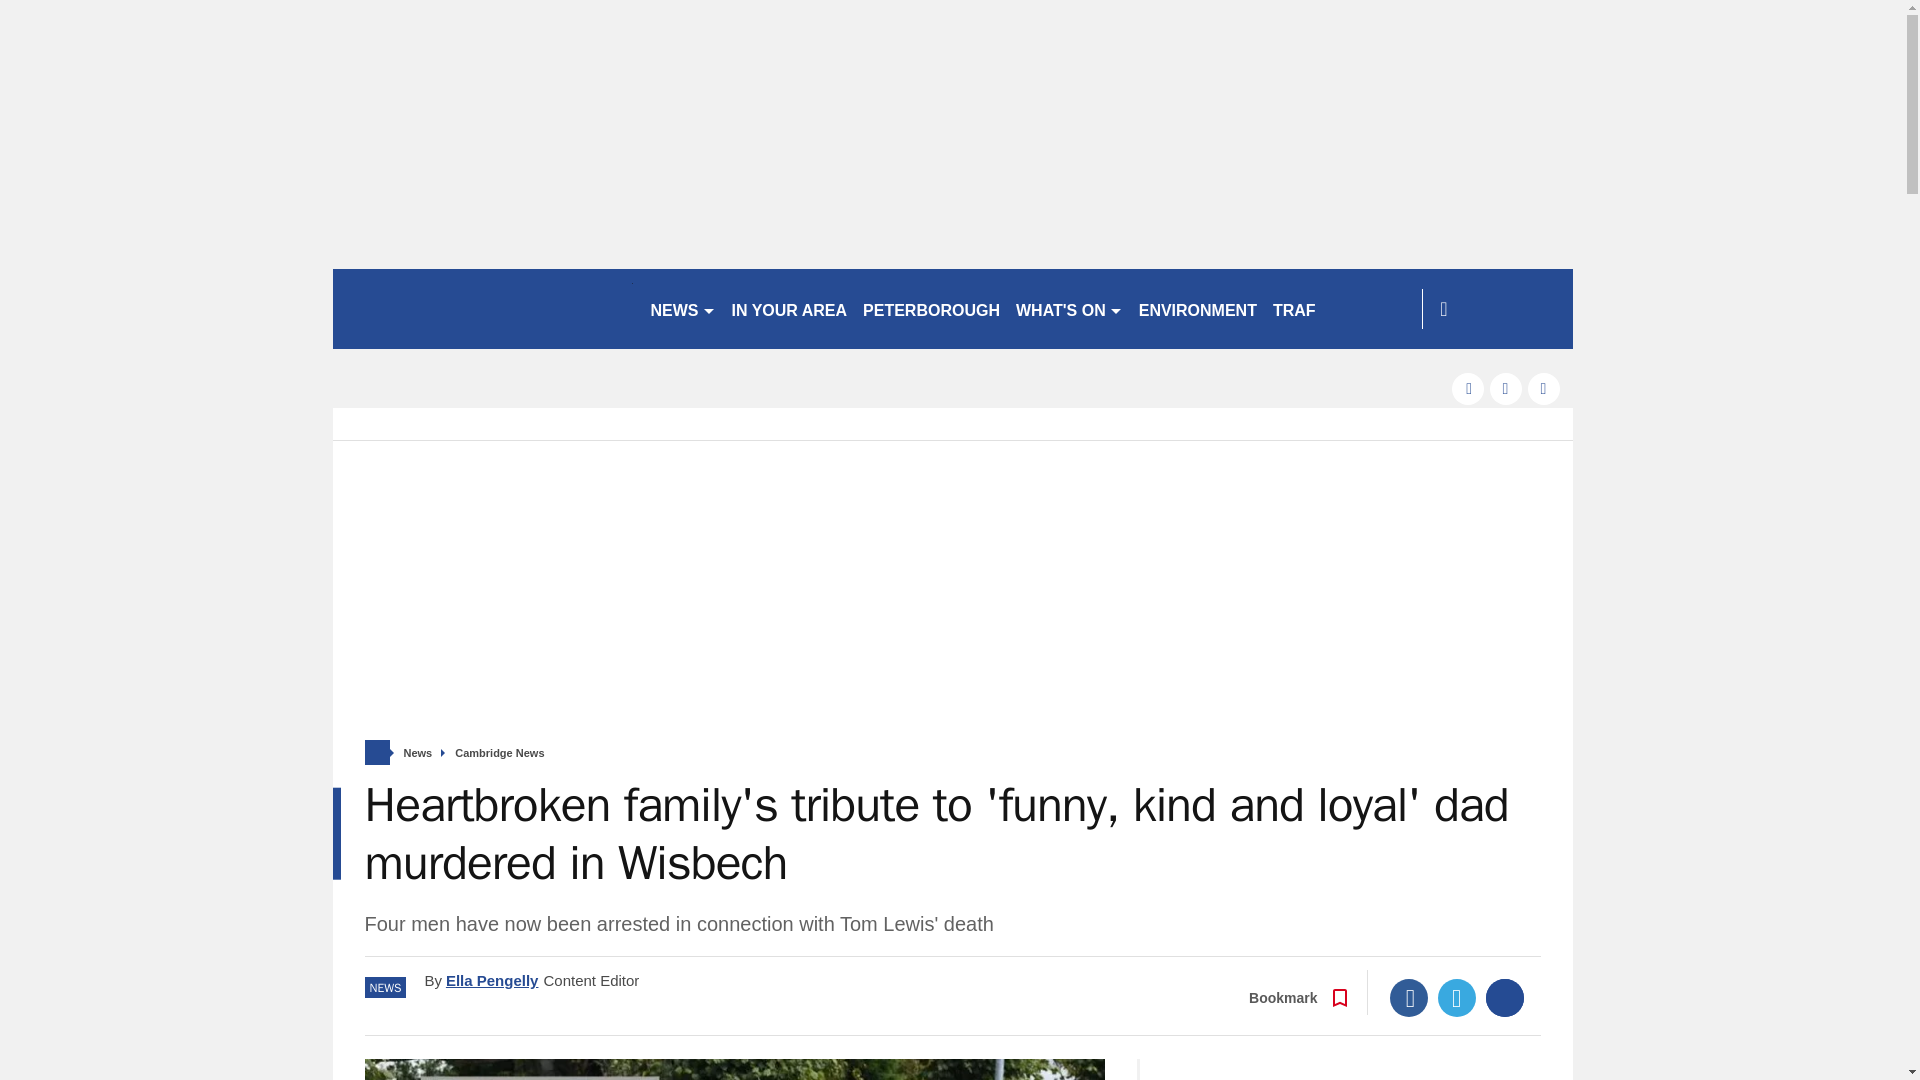  I want to click on IN YOUR AREA, so click(790, 308).